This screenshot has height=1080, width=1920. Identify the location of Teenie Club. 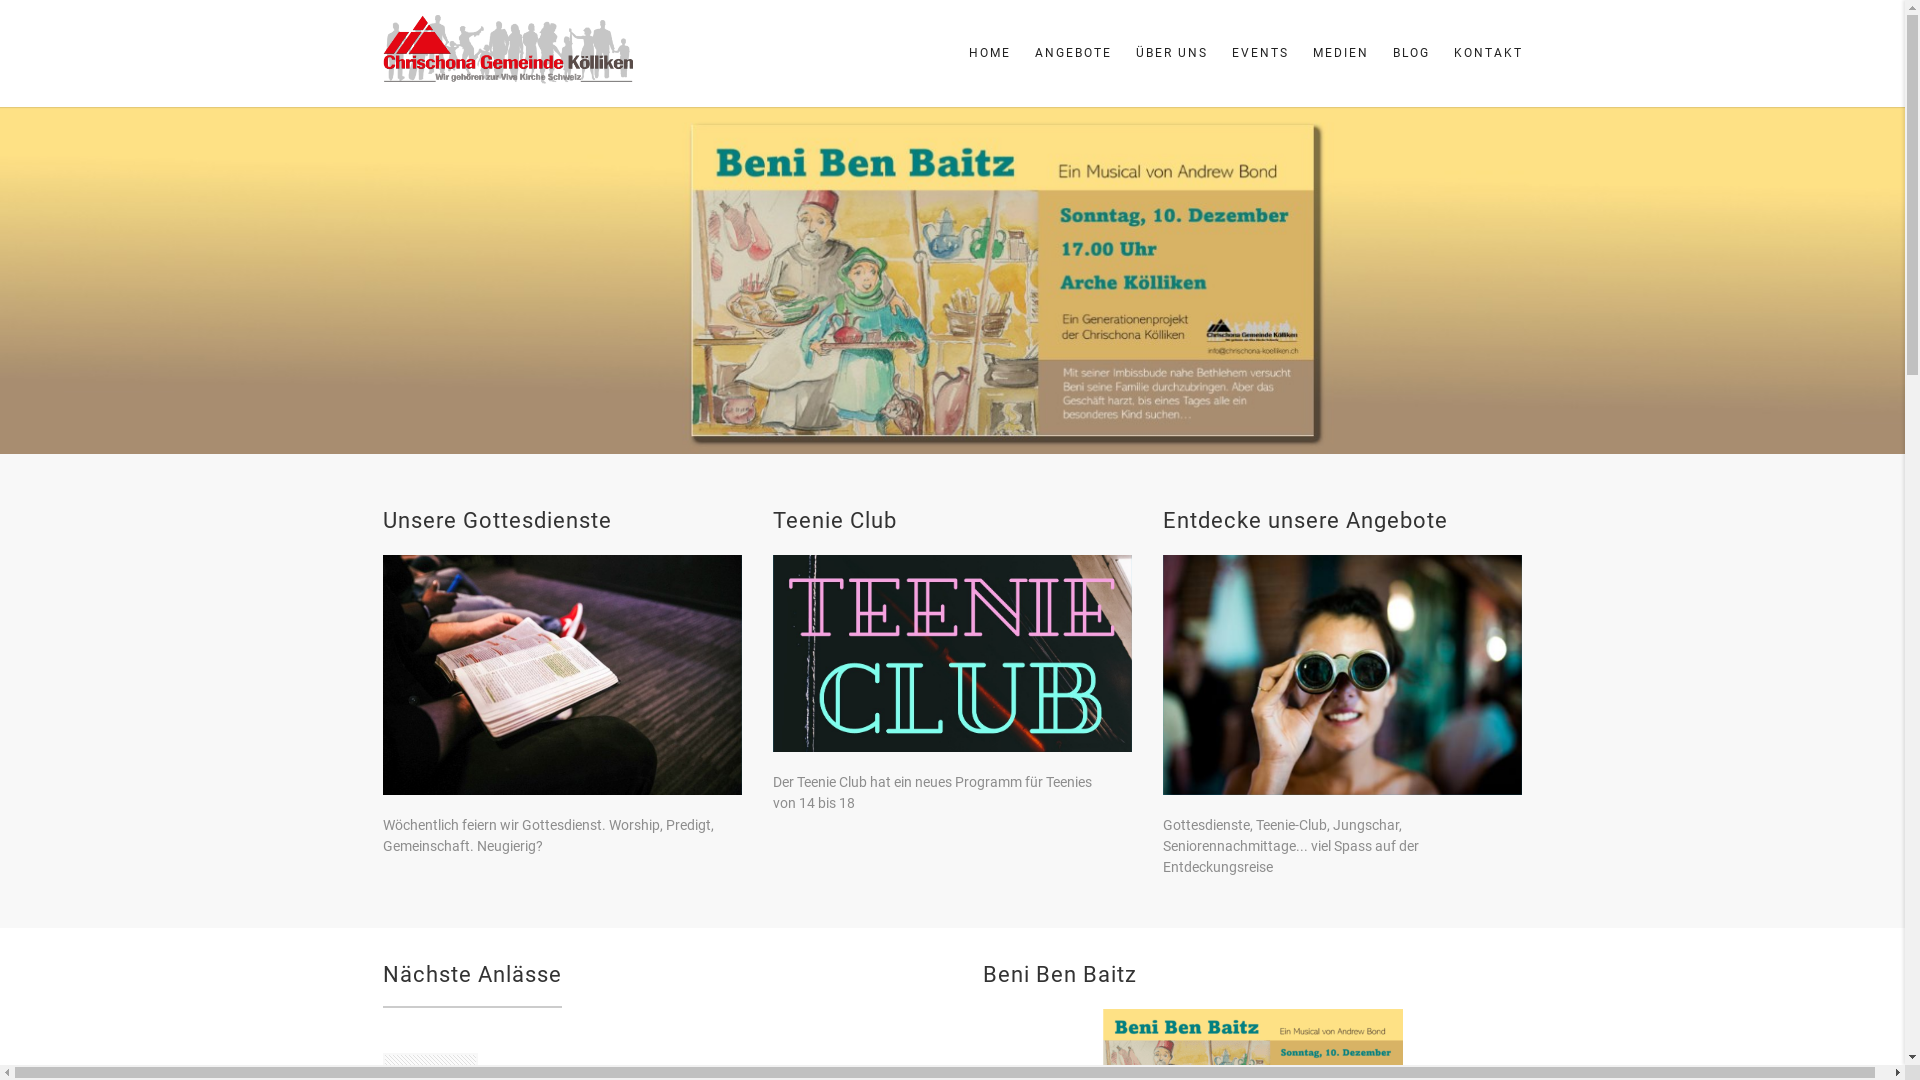
(834, 520).